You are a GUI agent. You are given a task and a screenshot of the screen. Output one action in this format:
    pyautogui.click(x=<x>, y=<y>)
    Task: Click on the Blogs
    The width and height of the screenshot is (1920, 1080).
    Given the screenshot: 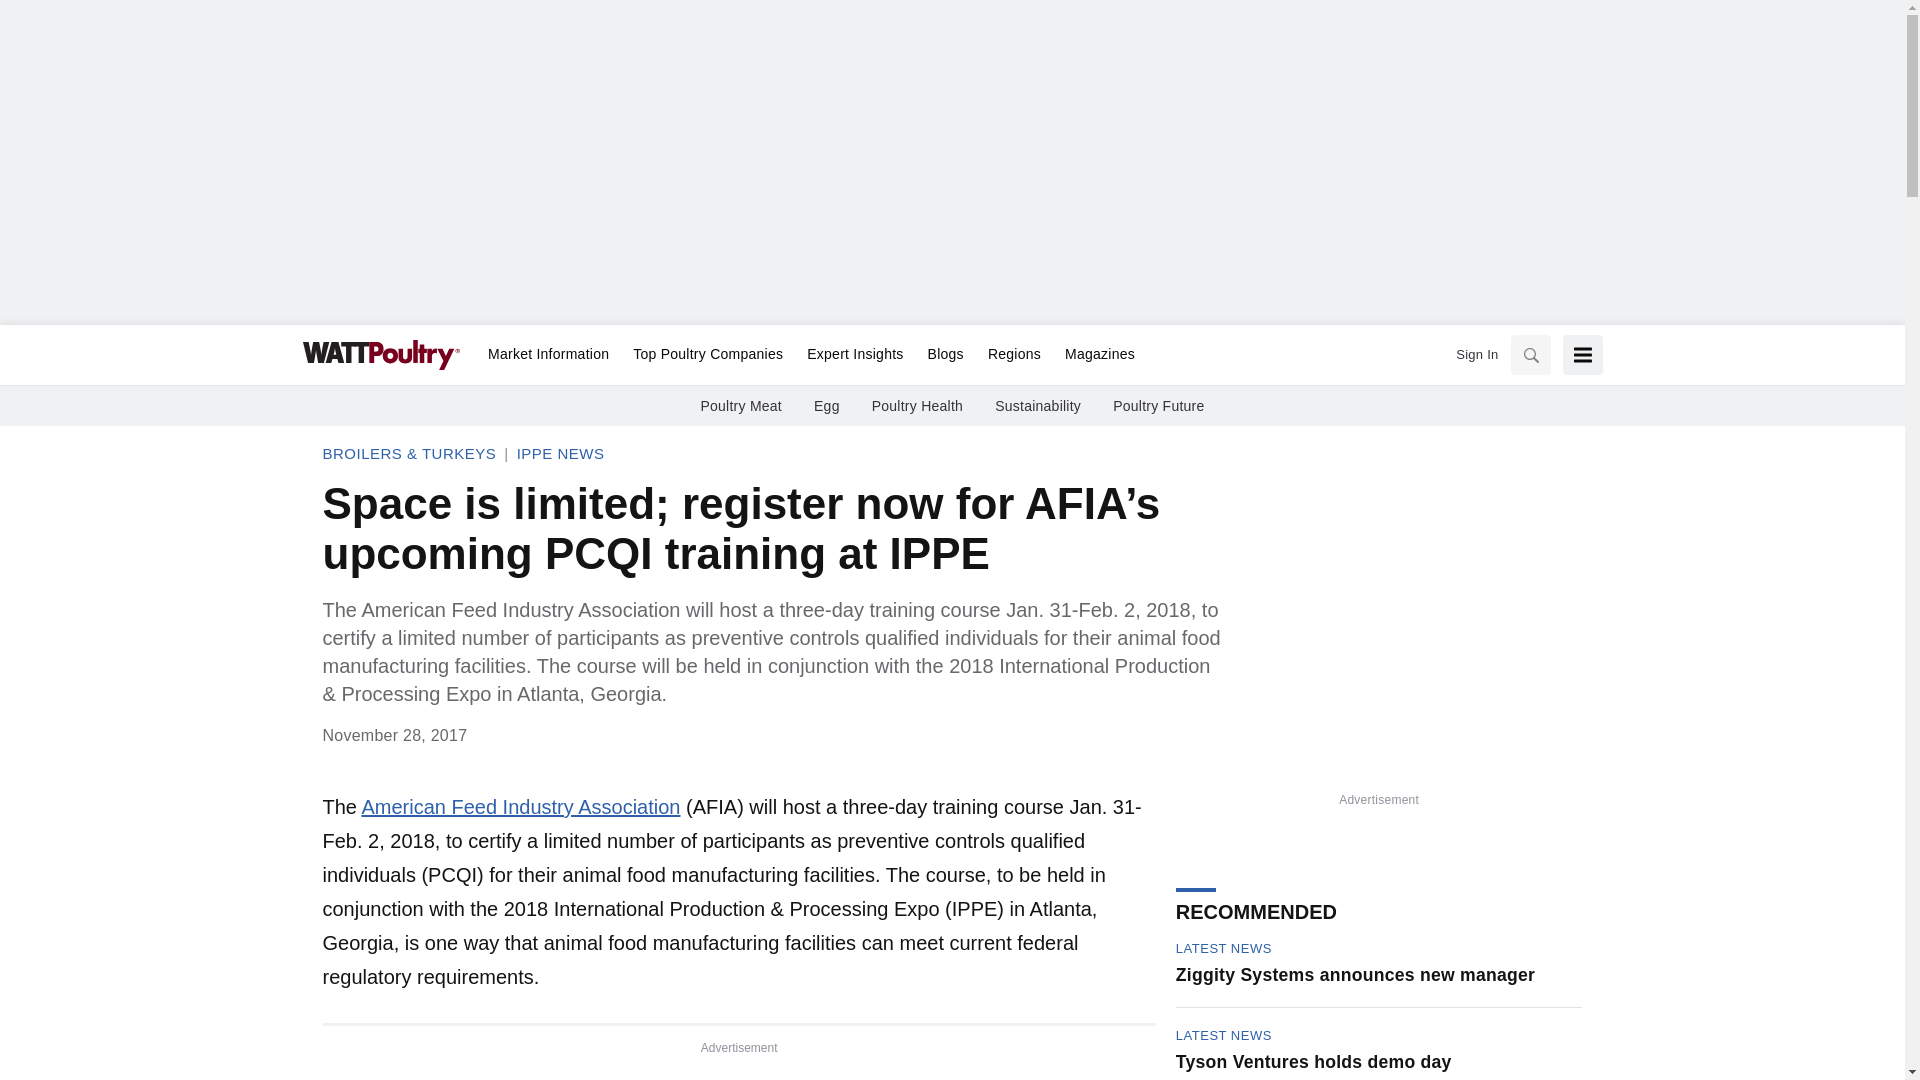 What is the action you would take?
    pyautogui.click(x=945, y=355)
    